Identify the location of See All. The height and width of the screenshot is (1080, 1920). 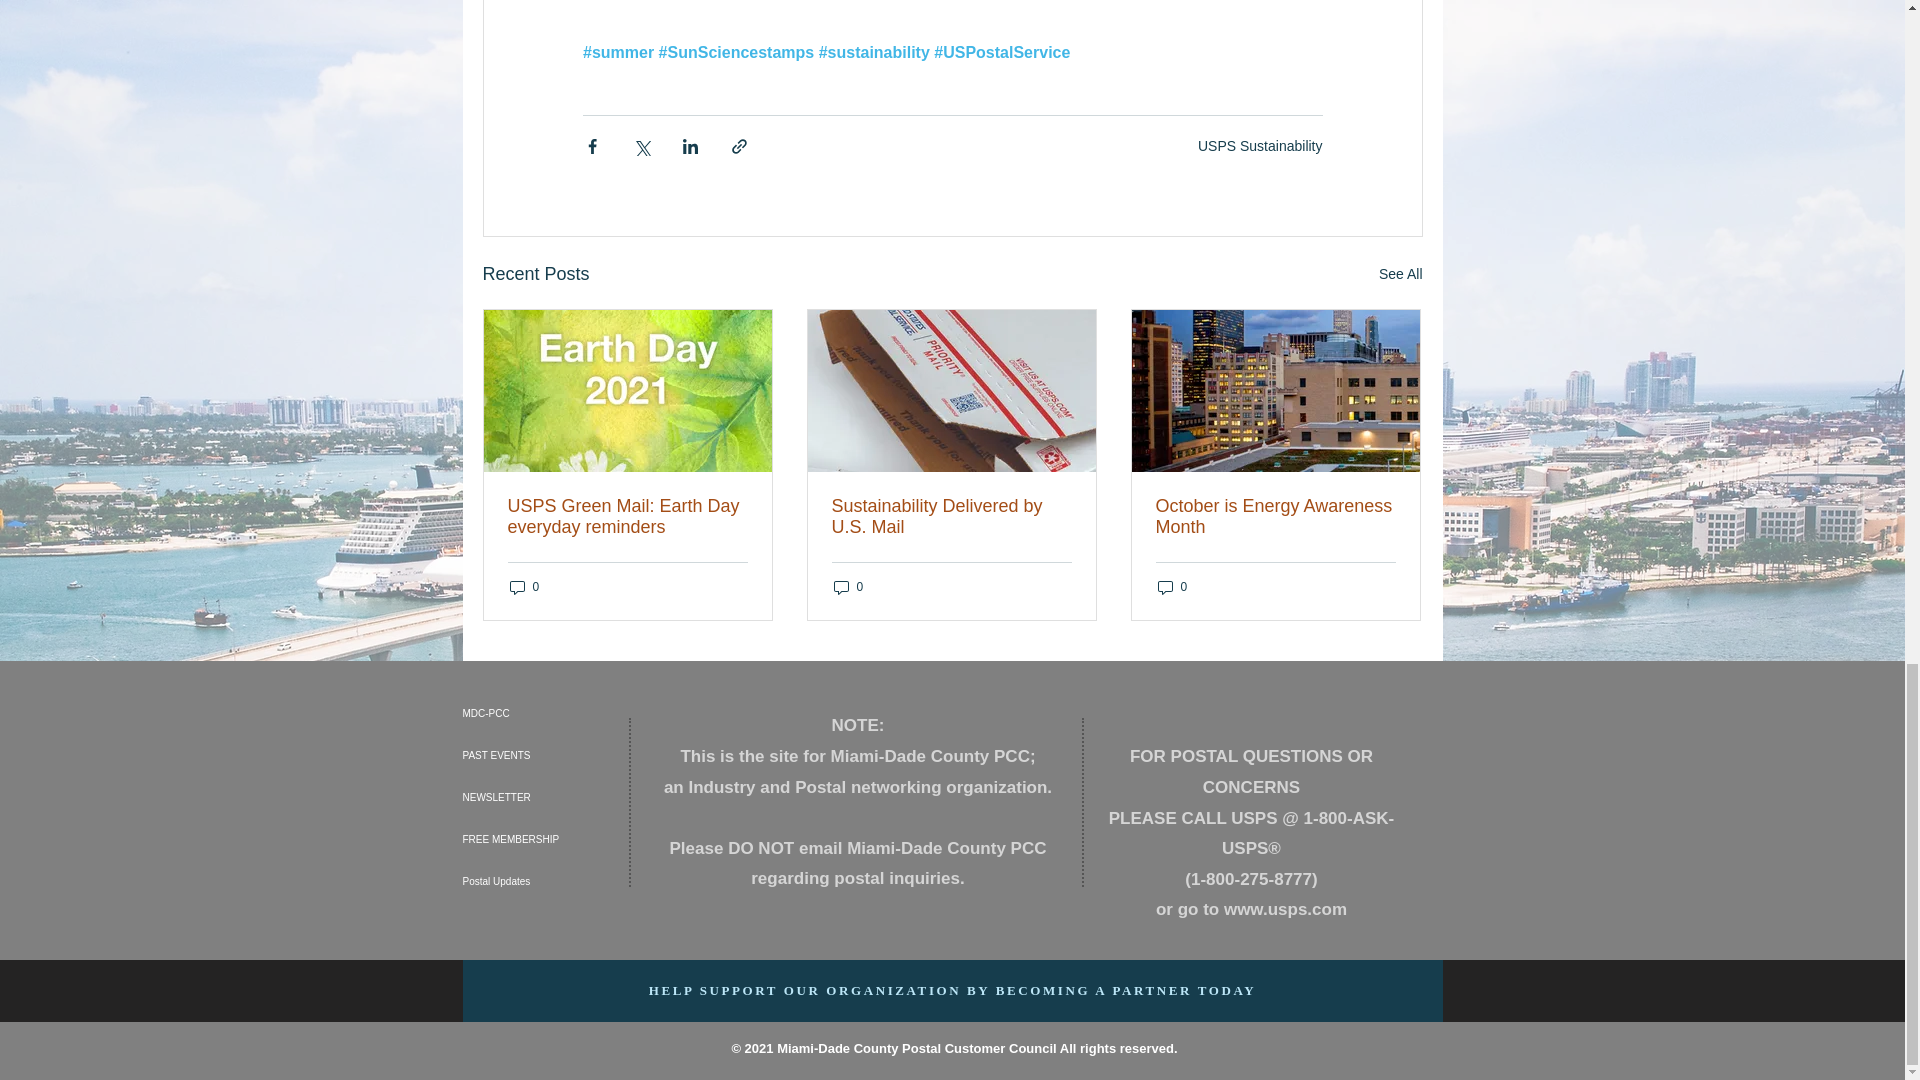
(1400, 274).